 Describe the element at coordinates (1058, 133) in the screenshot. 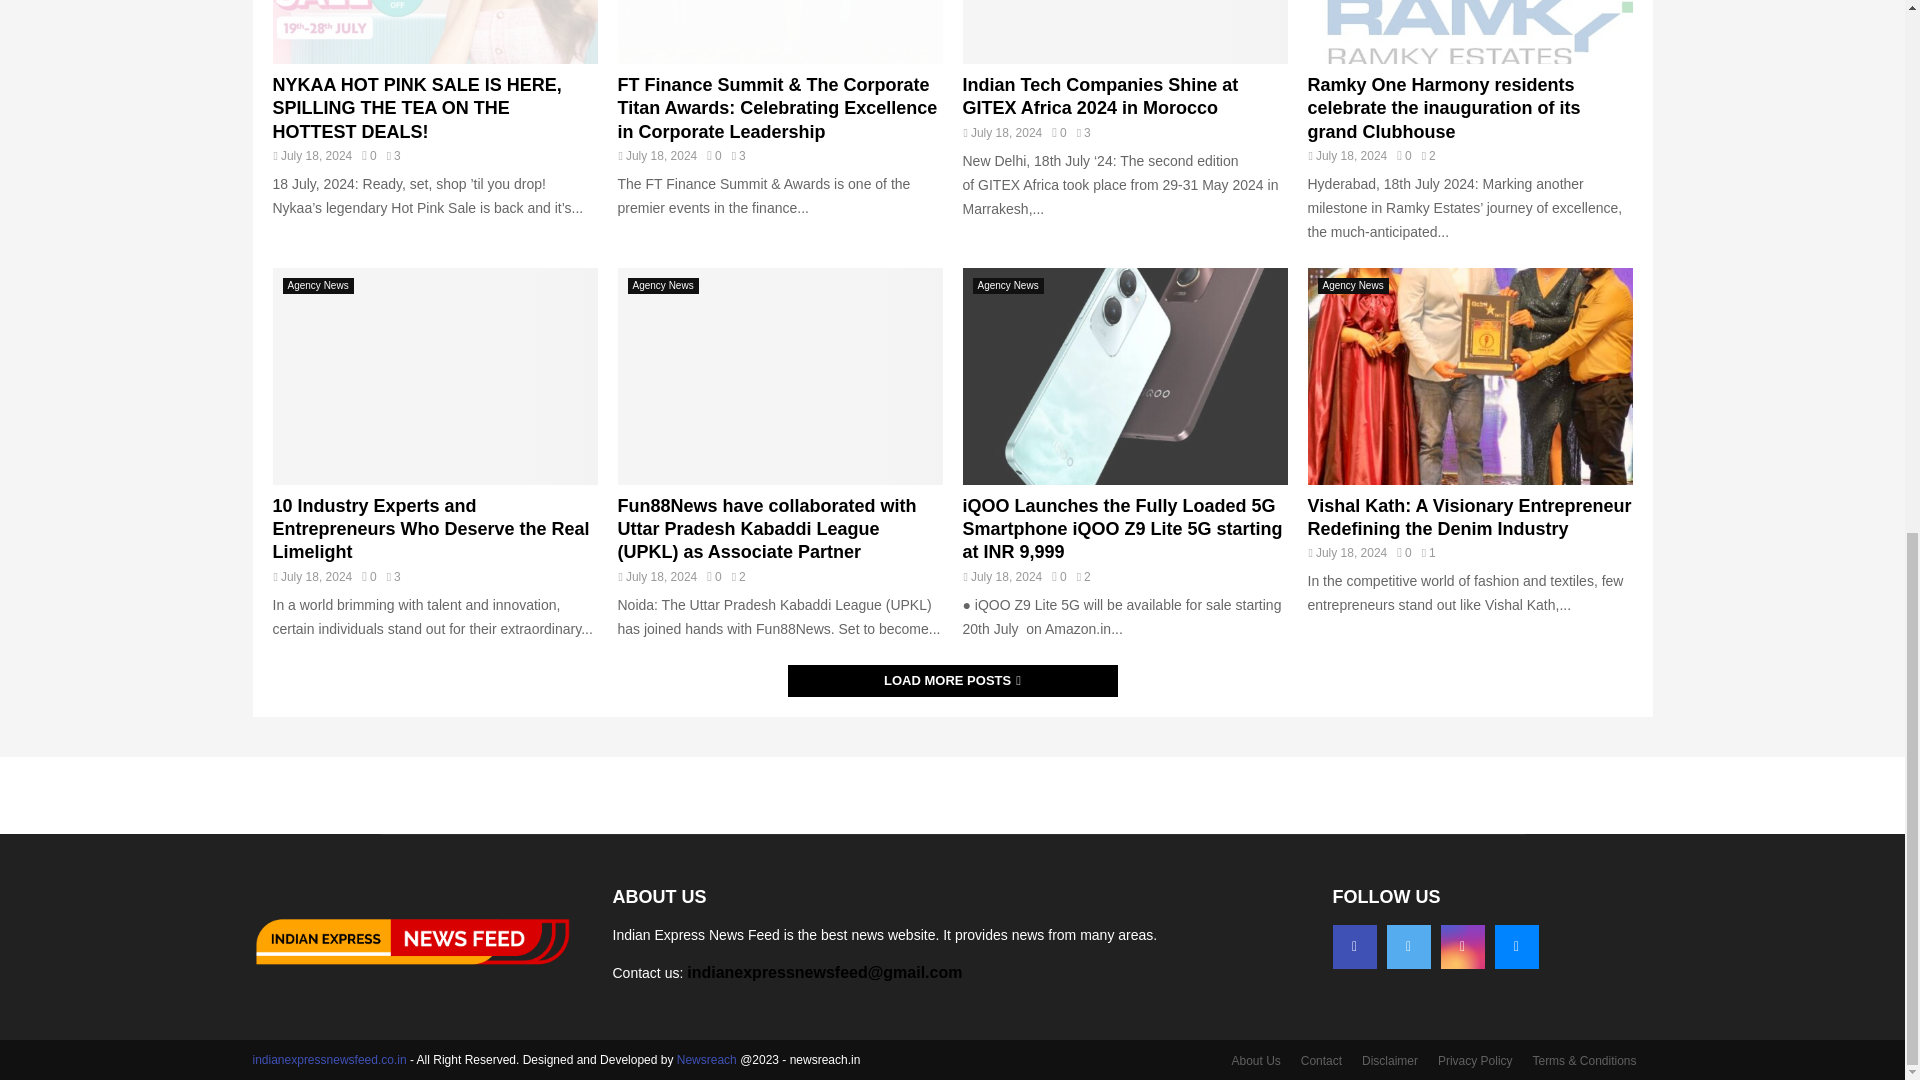

I see `0` at that location.